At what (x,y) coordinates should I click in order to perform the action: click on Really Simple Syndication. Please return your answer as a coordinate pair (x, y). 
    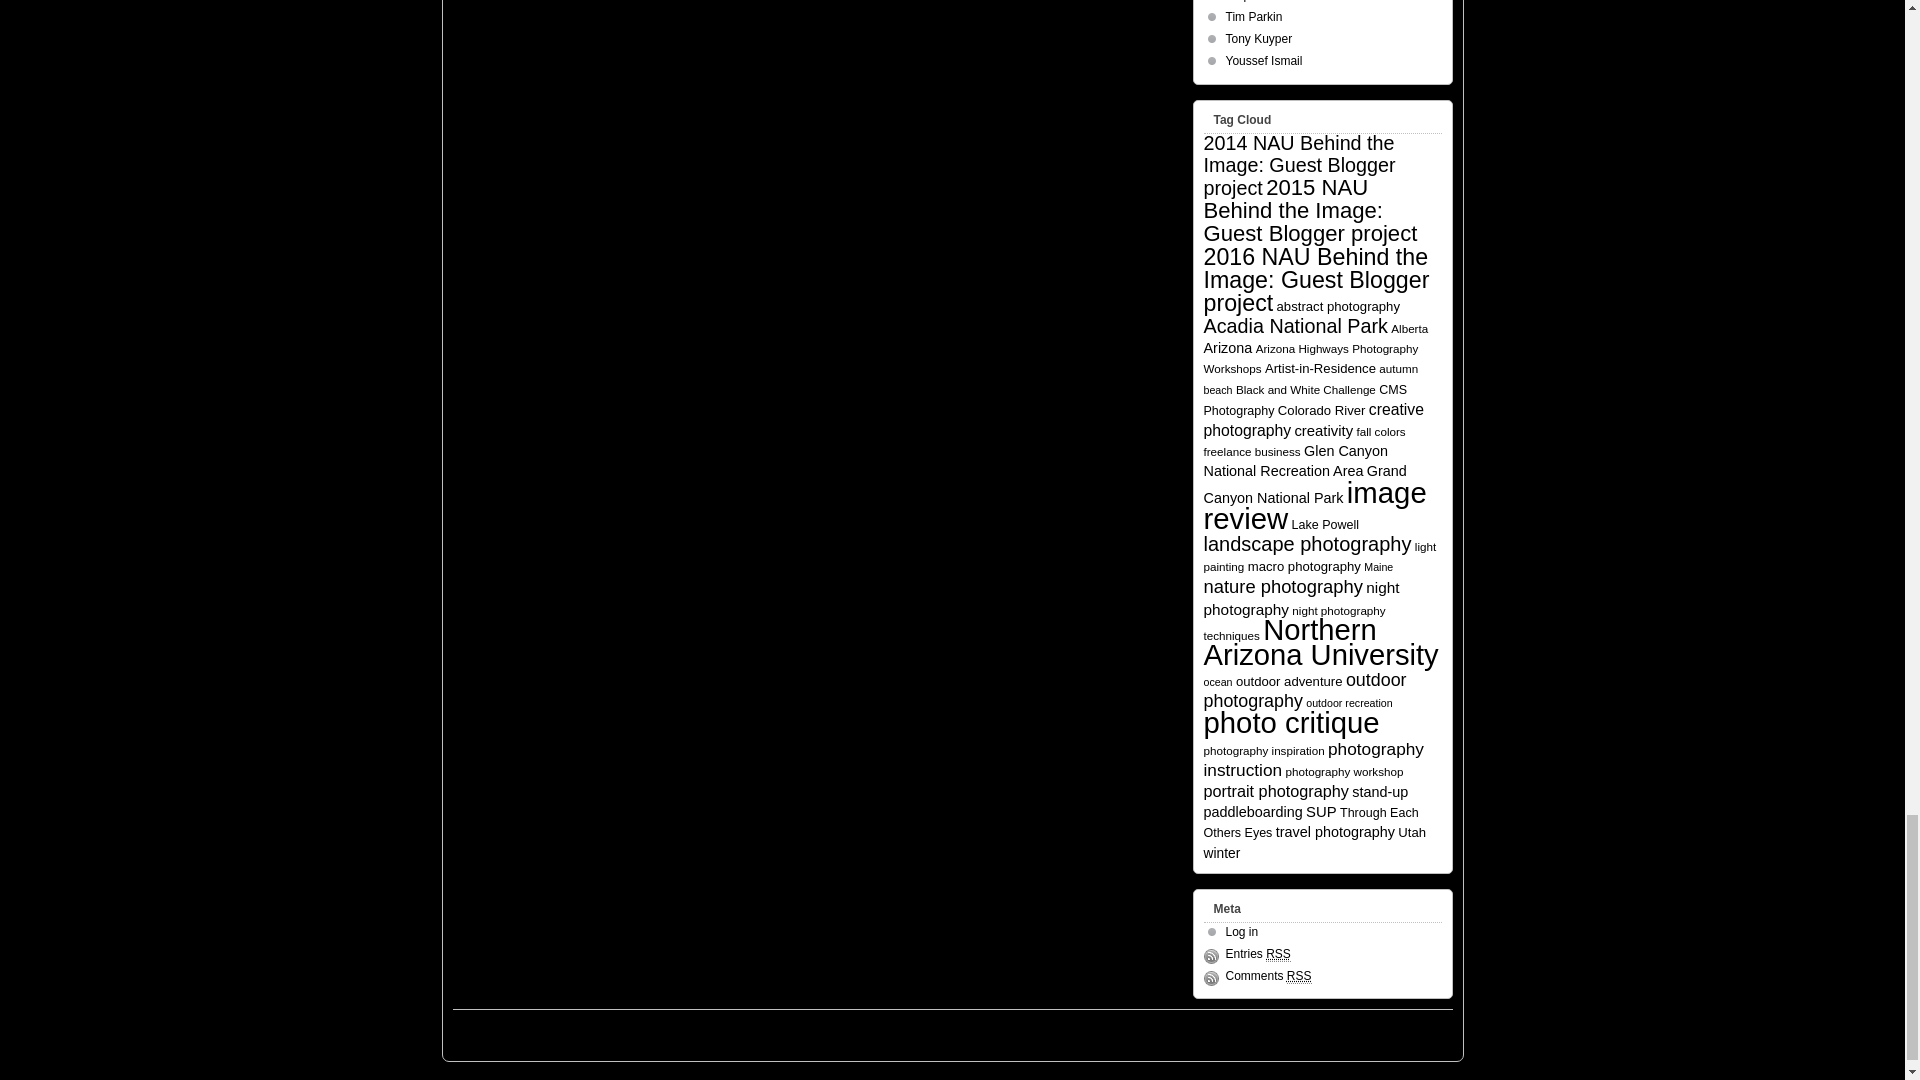
    Looking at the image, I should click on (1278, 954).